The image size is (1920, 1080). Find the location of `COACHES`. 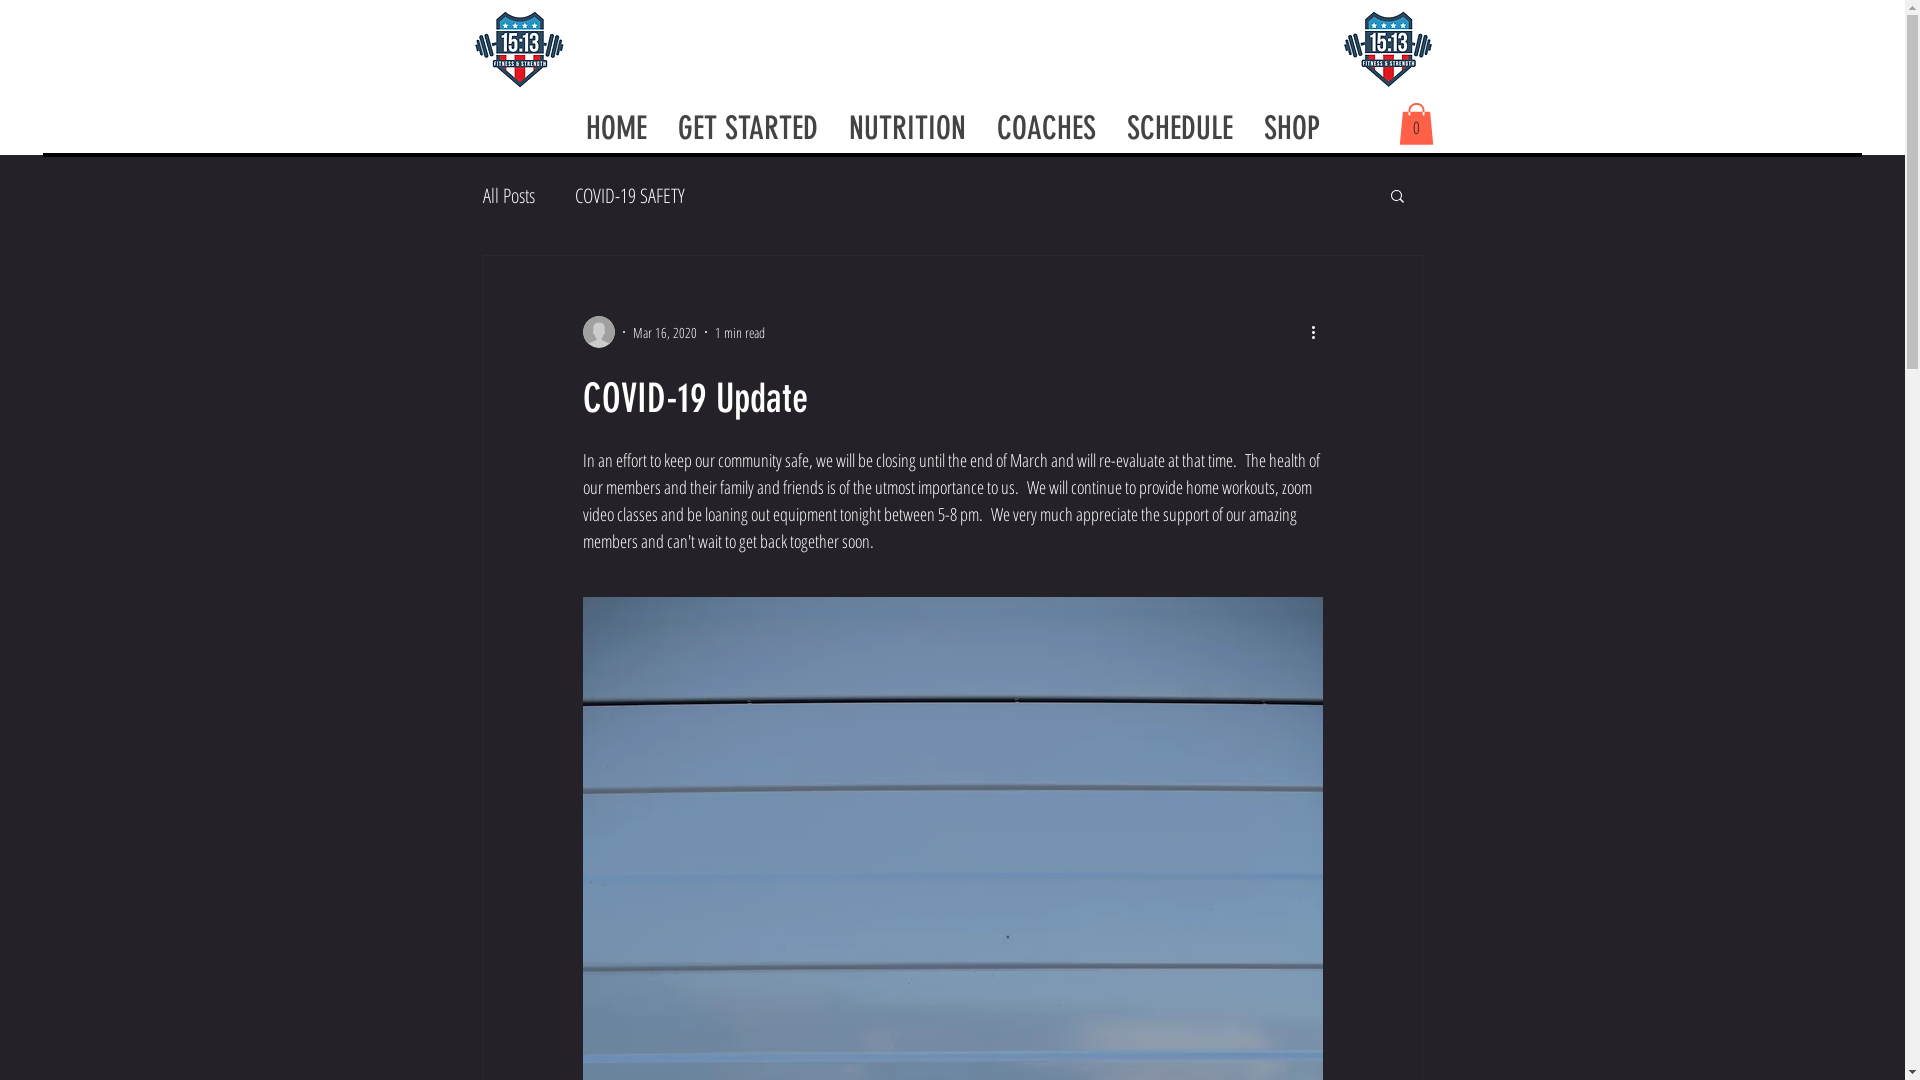

COACHES is located at coordinates (1046, 128).